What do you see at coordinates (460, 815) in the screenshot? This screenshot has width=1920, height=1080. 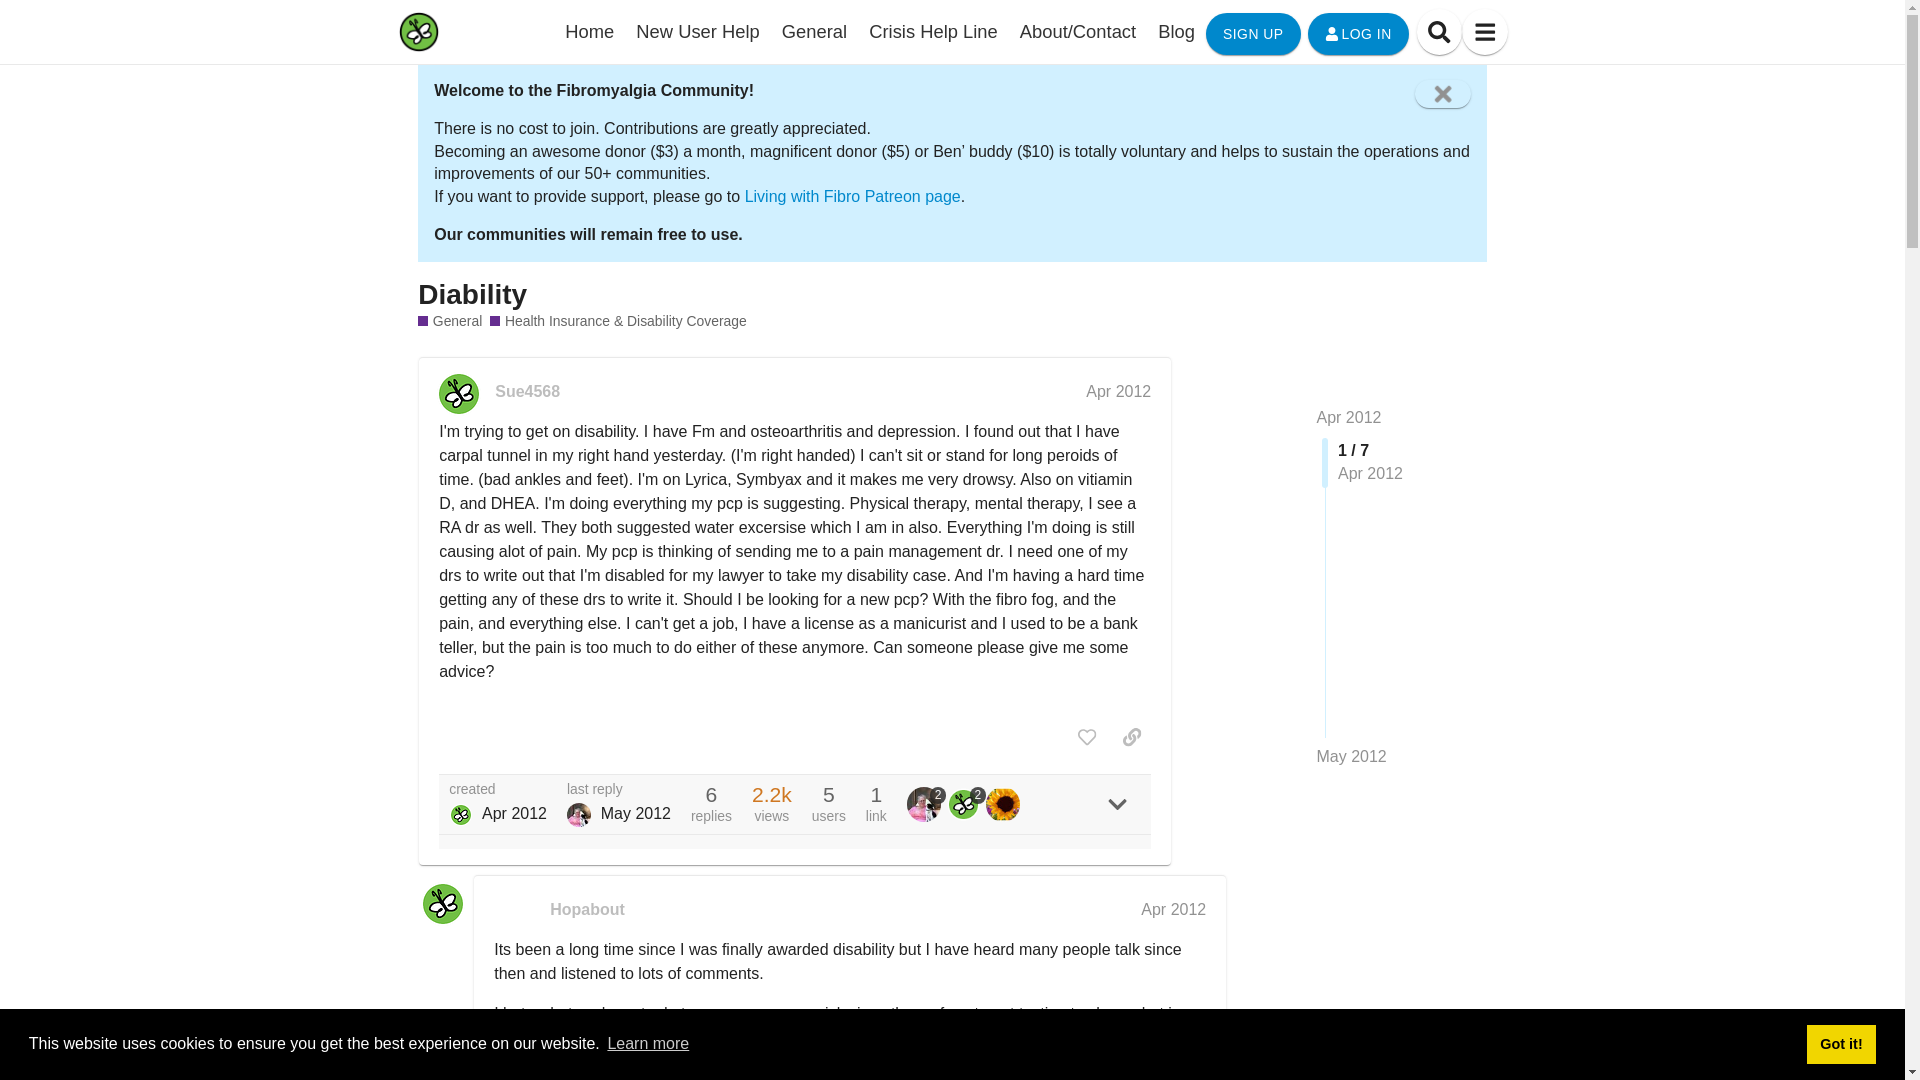 I see `Sue4568` at bounding box center [460, 815].